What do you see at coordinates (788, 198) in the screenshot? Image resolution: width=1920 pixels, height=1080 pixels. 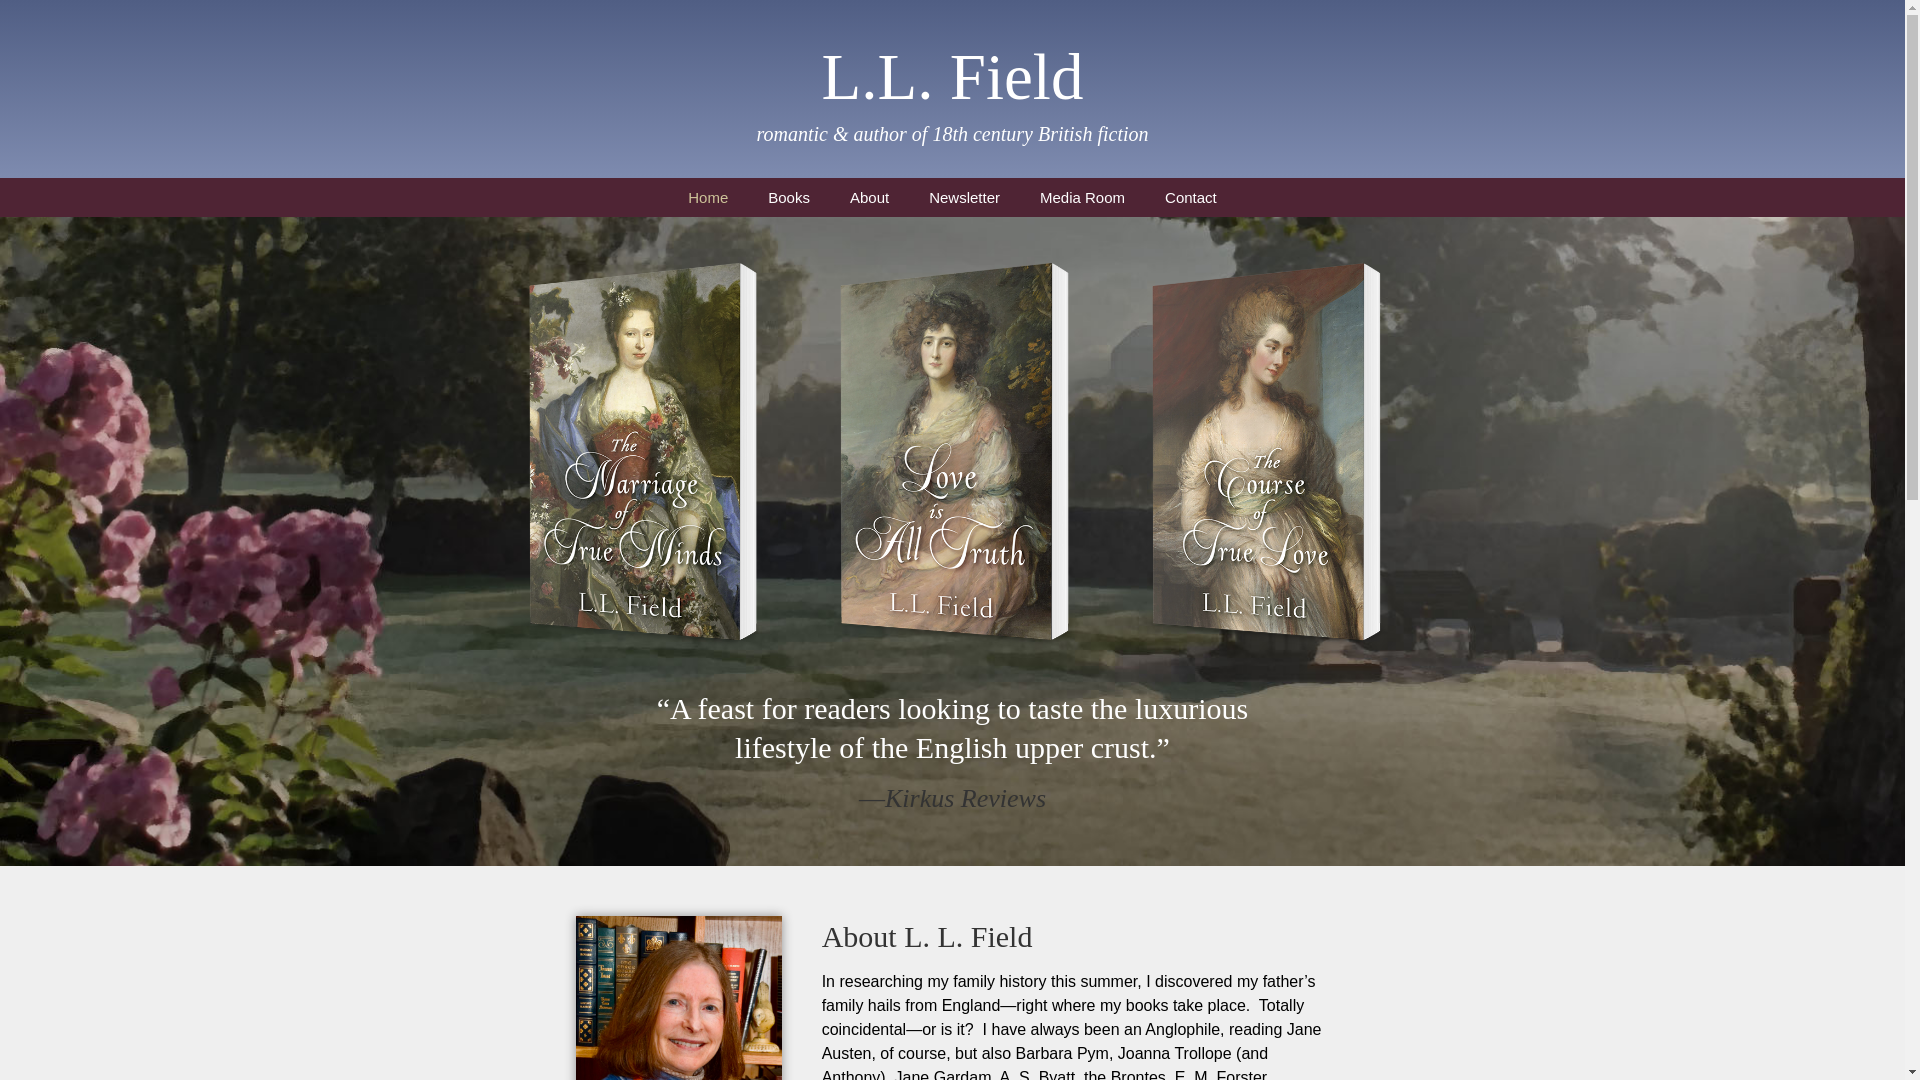 I see `Books` at bounding box center [788, 198].